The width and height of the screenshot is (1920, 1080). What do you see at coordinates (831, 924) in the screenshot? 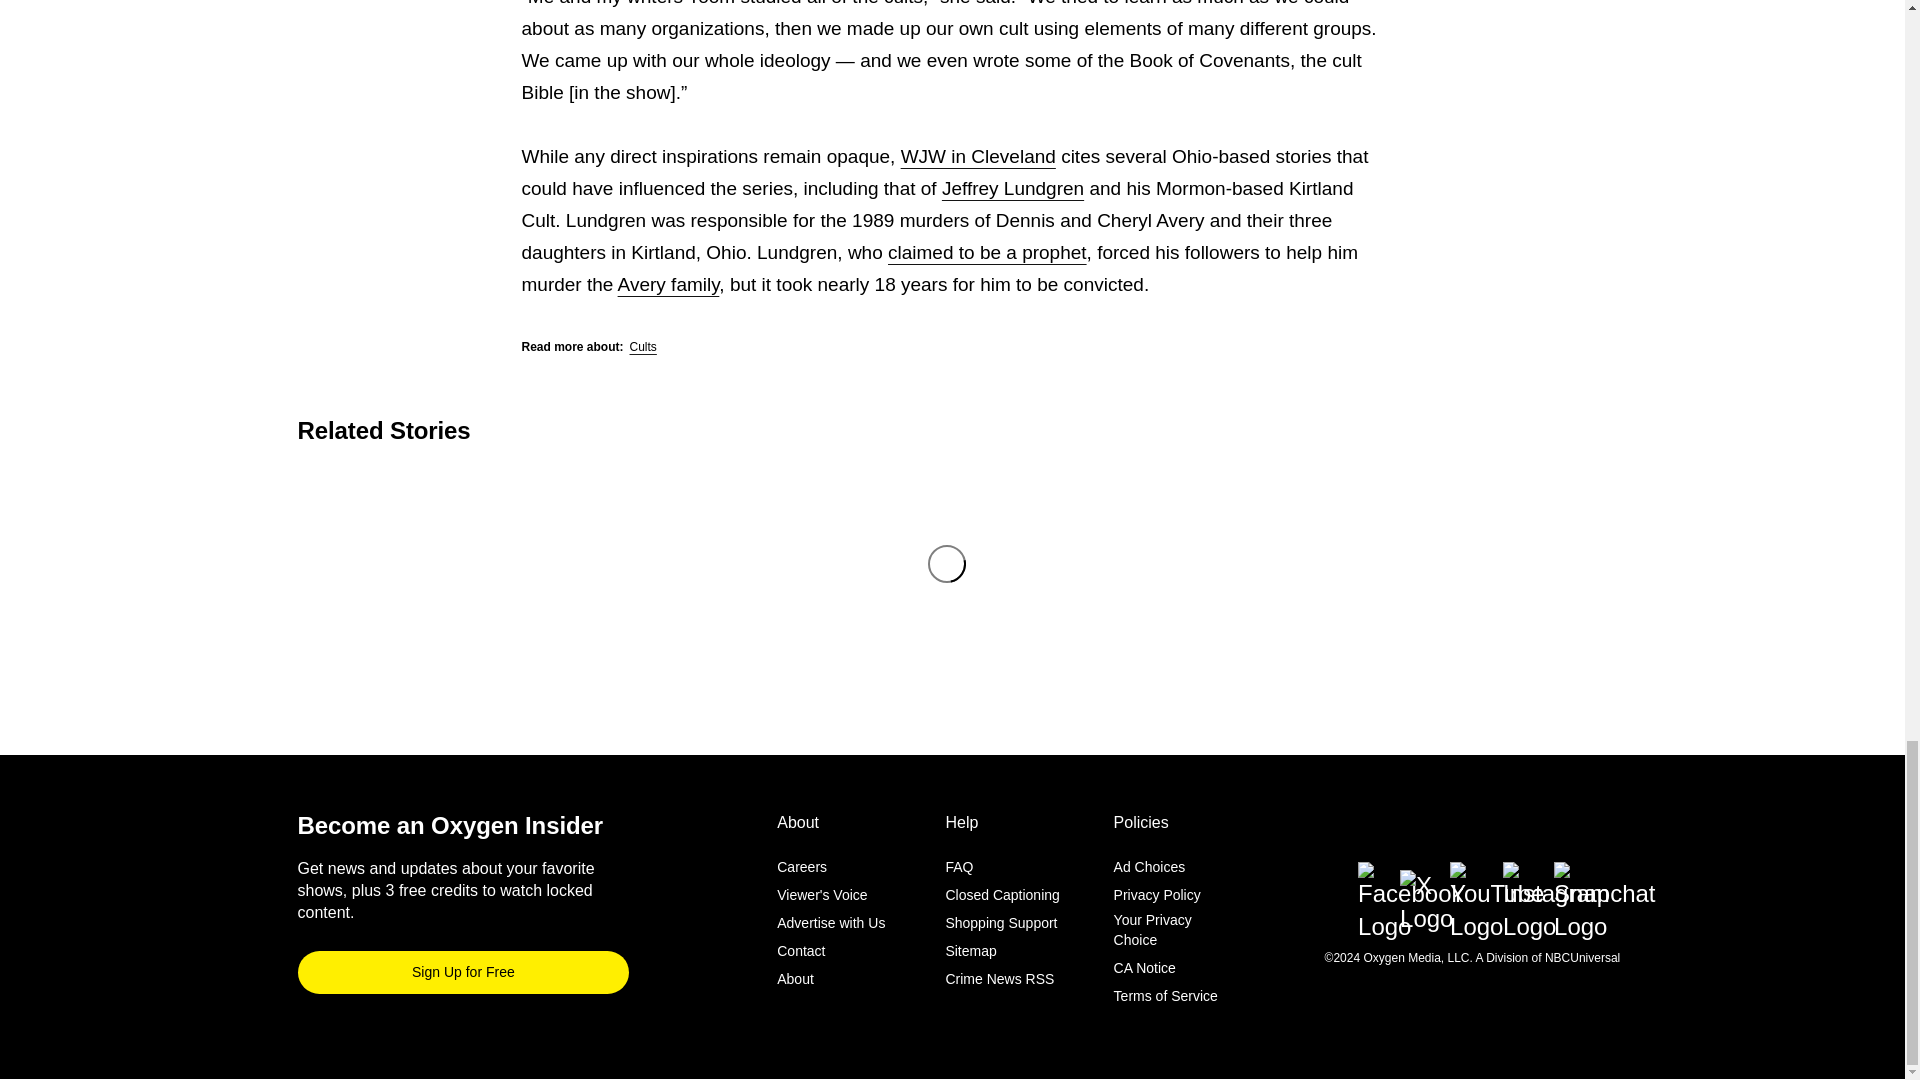
I see `Advertise with Us` at bounding box center [831, 924].